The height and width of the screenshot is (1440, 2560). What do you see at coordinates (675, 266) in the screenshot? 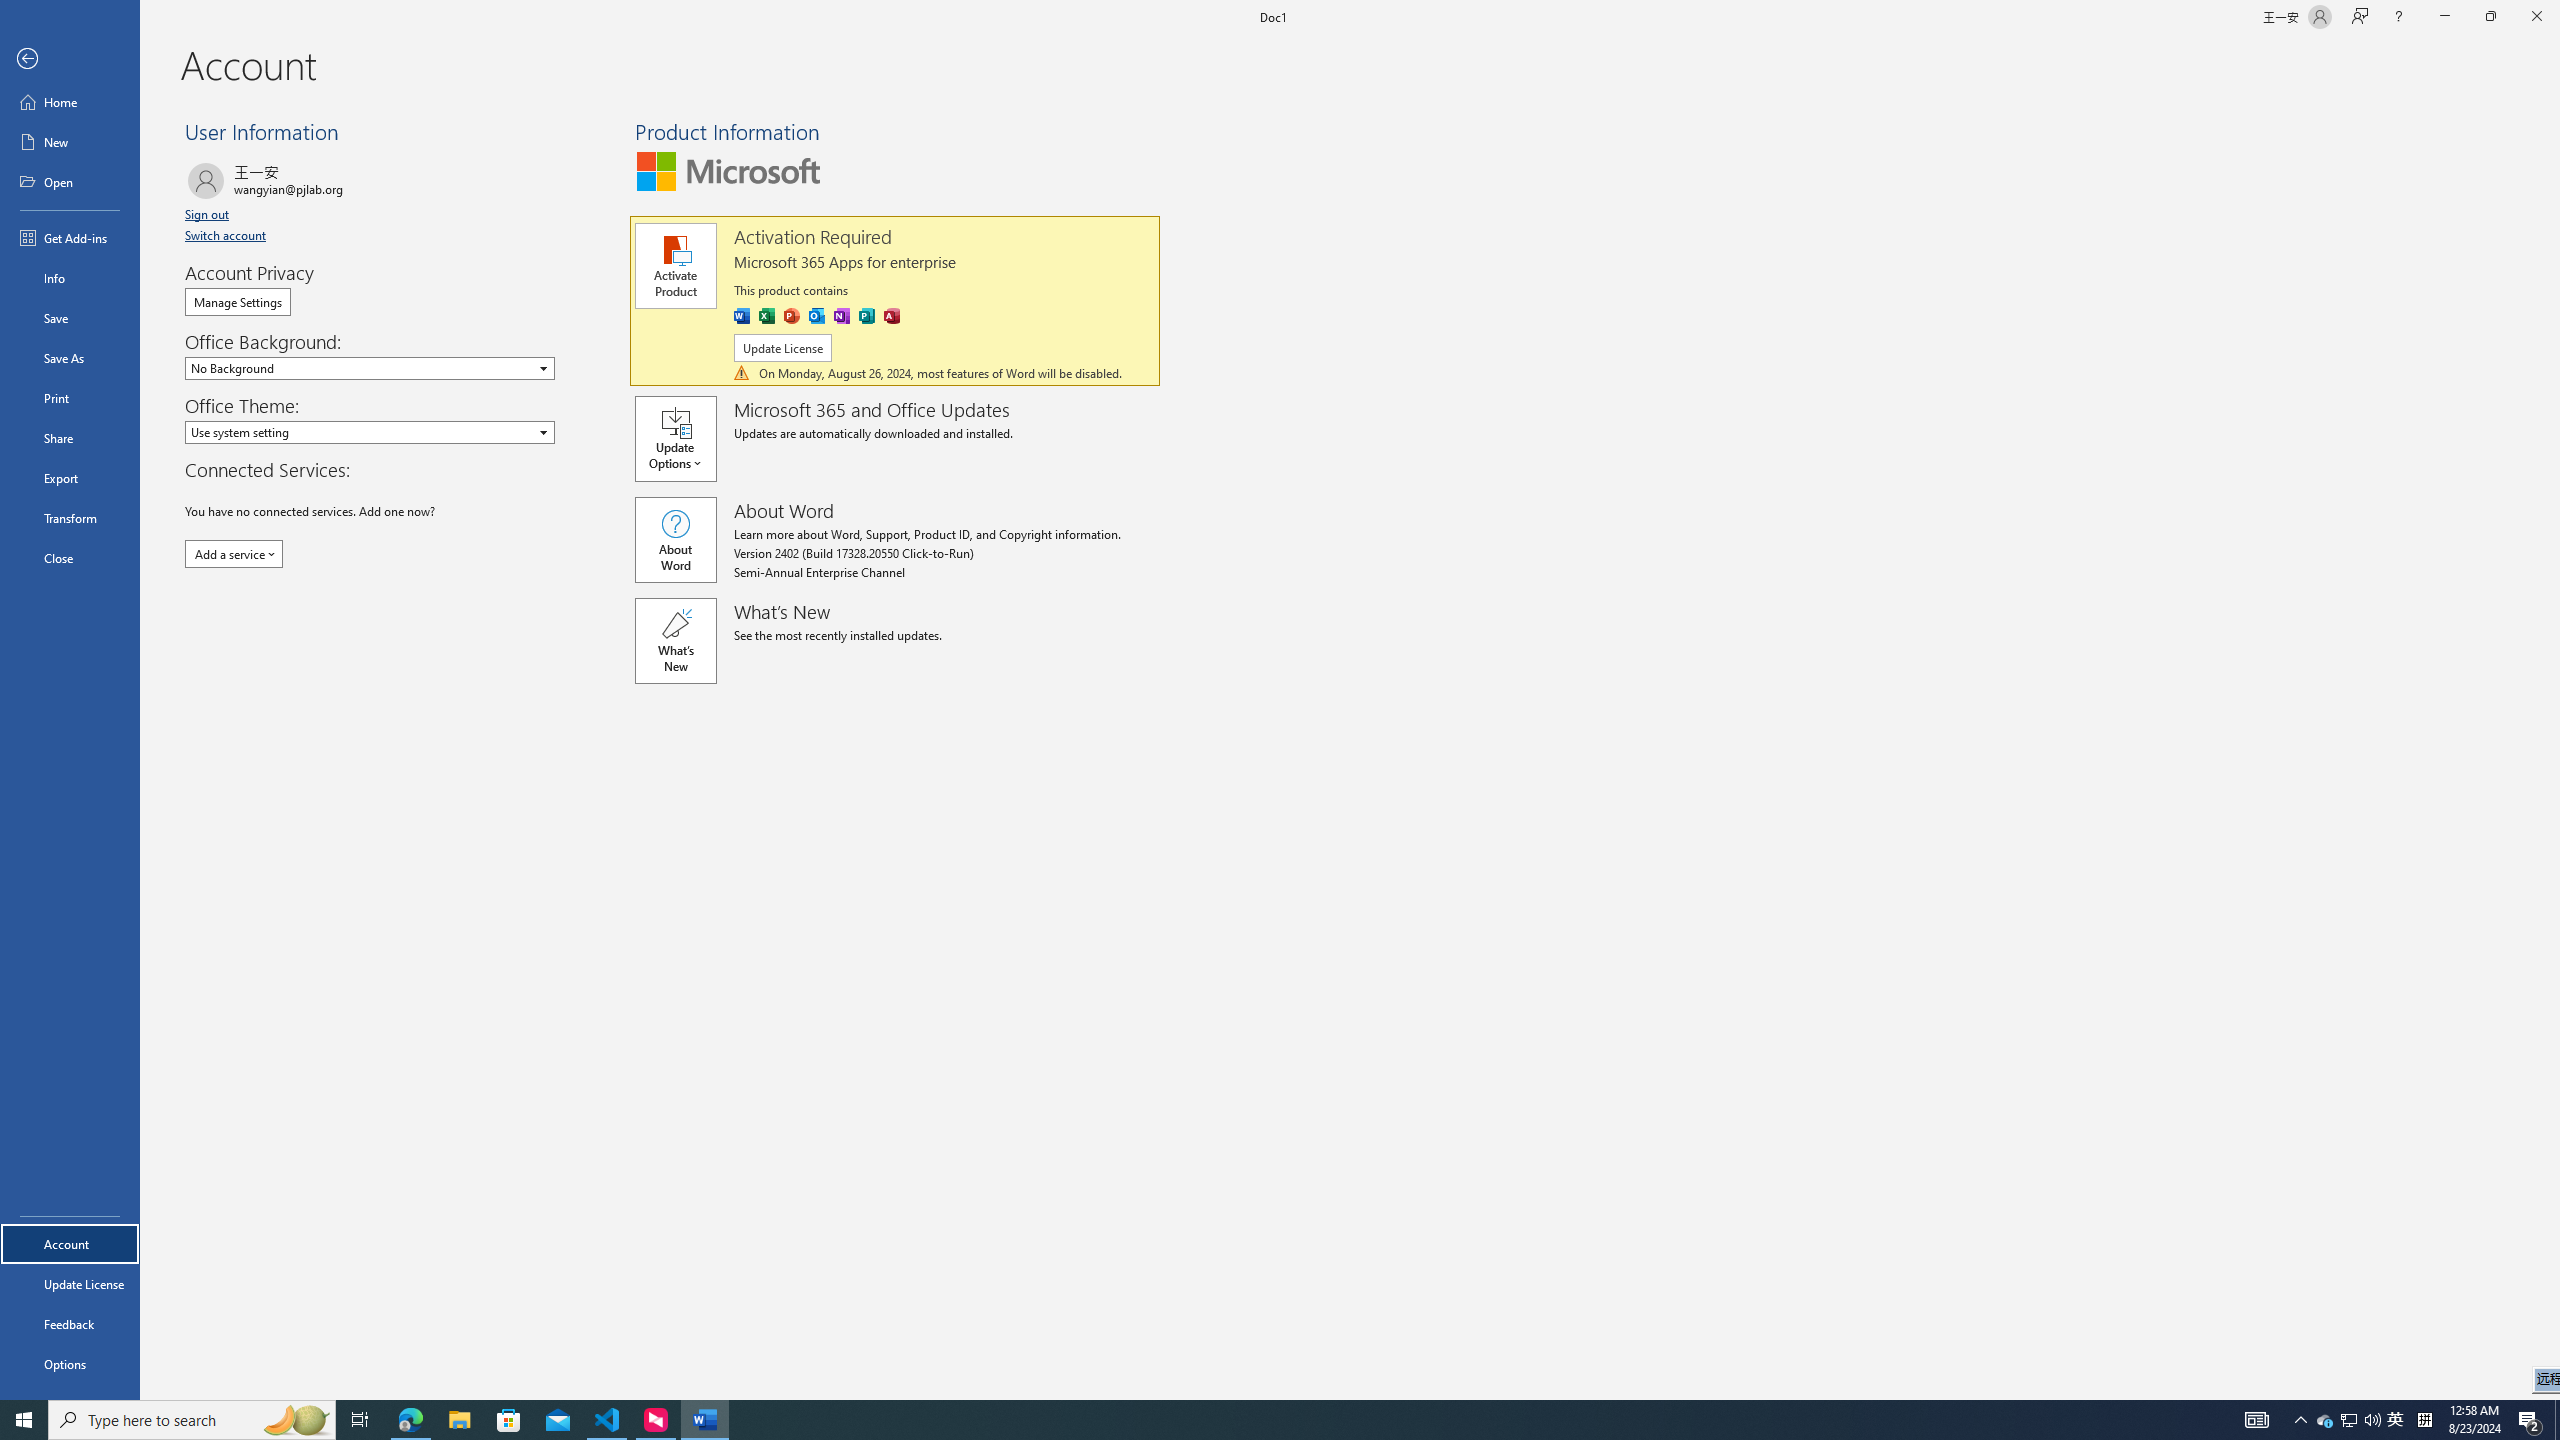
I see `Activate Product` at bounding box center [675, 266].